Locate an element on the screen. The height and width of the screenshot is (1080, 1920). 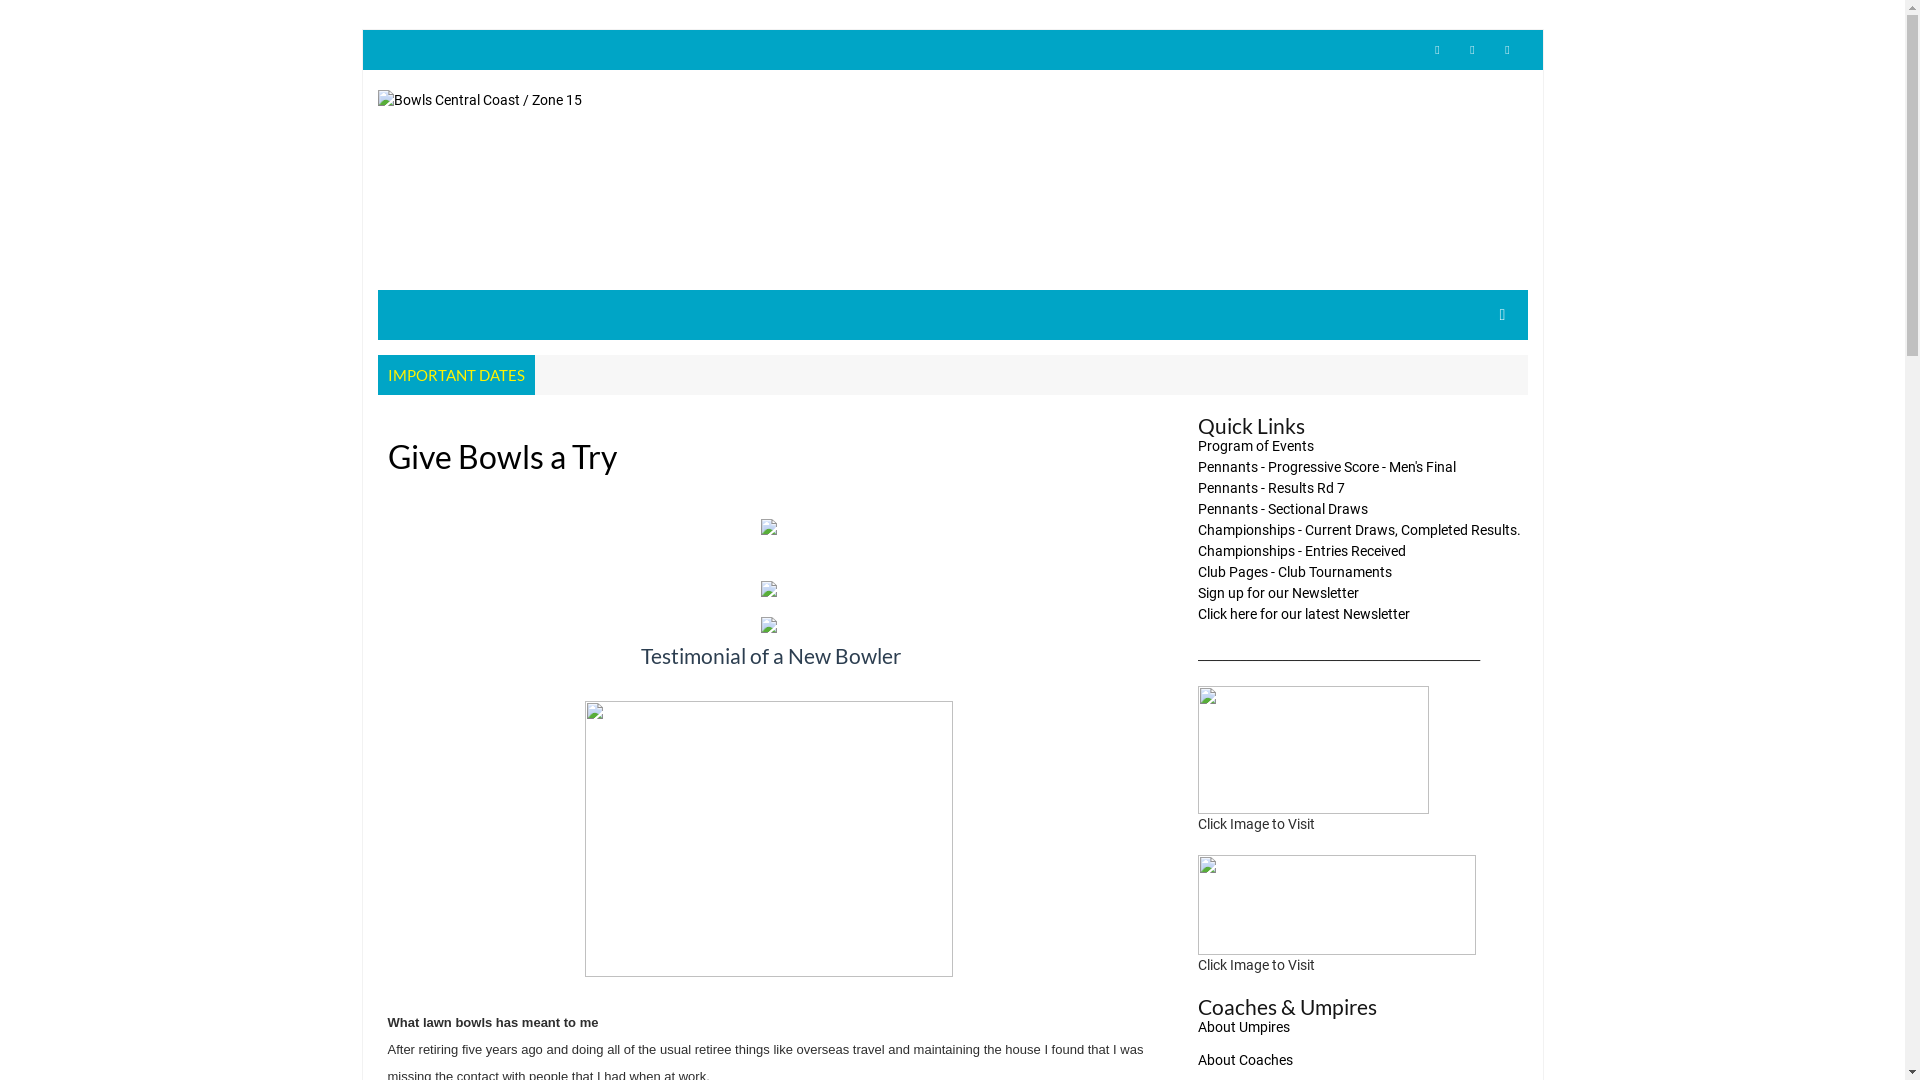
facebook is located at coordinates (1473, 50).